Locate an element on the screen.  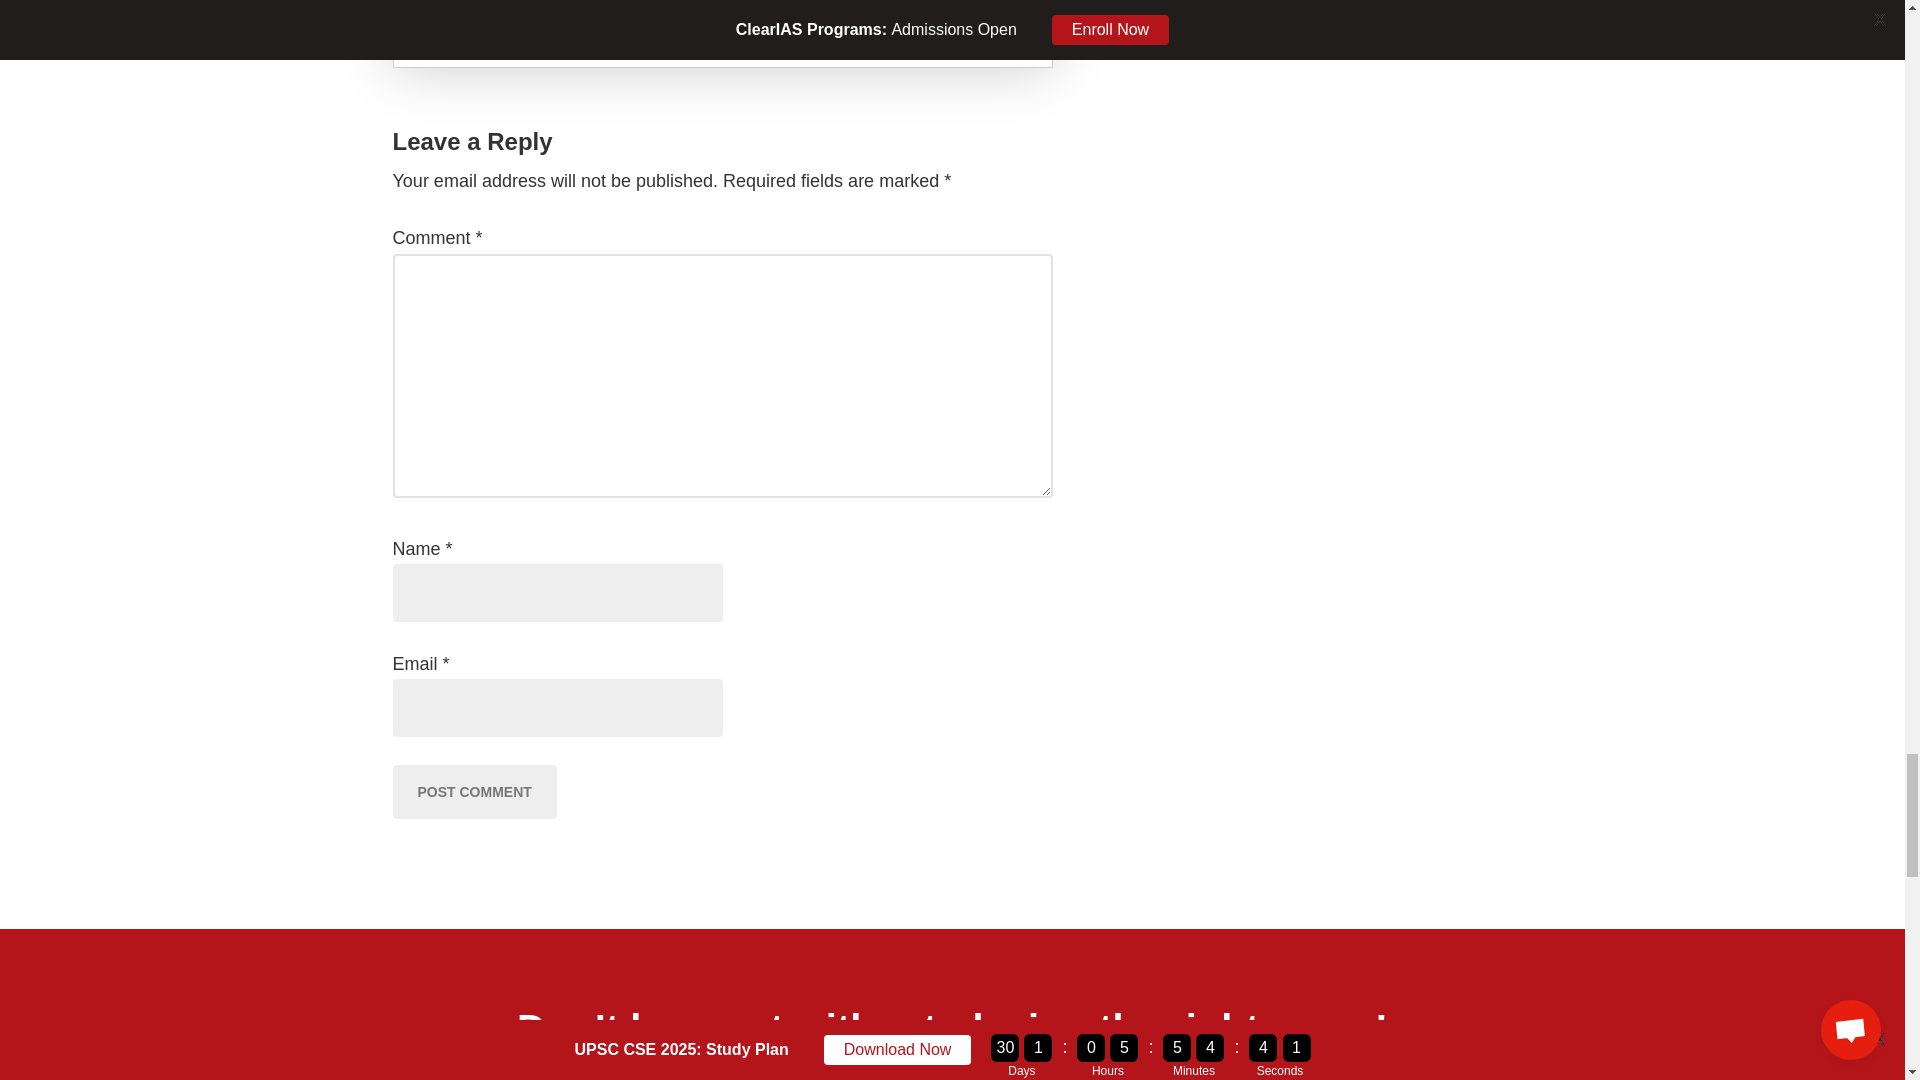
Post Comment is located at coordinates (474, 791).